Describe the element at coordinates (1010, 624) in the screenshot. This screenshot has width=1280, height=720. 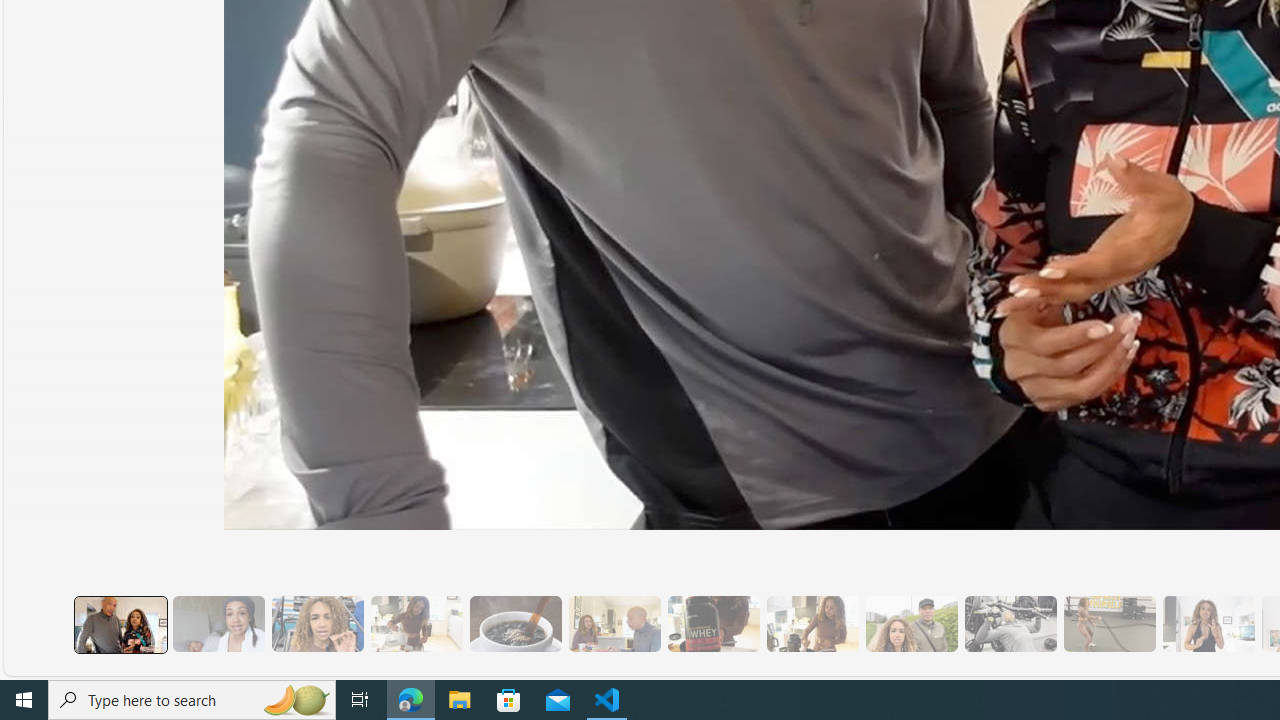
I see `9 They Do Bench Exercises` at that location.